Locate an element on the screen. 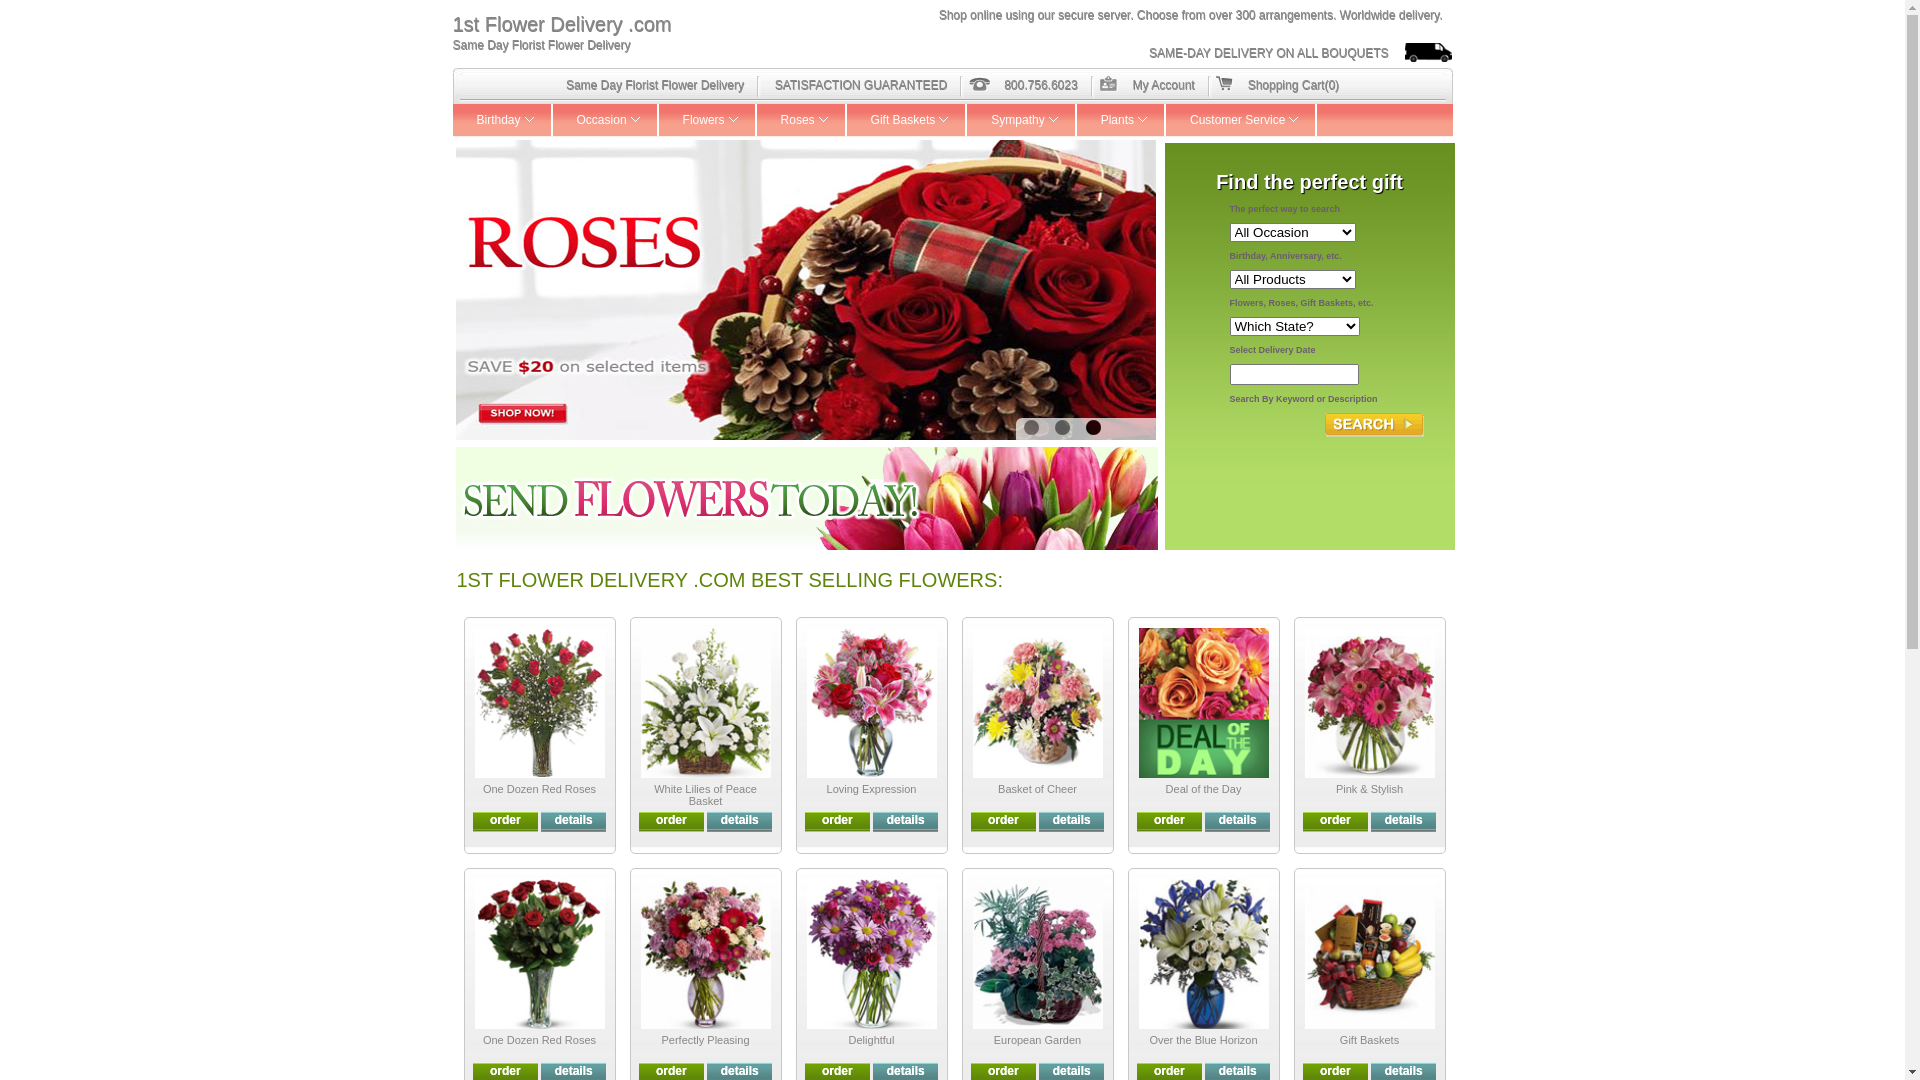 This screenshot has height=1080, width=1920. Over the Blue Horizon is located at coordinates (1203, 1040).